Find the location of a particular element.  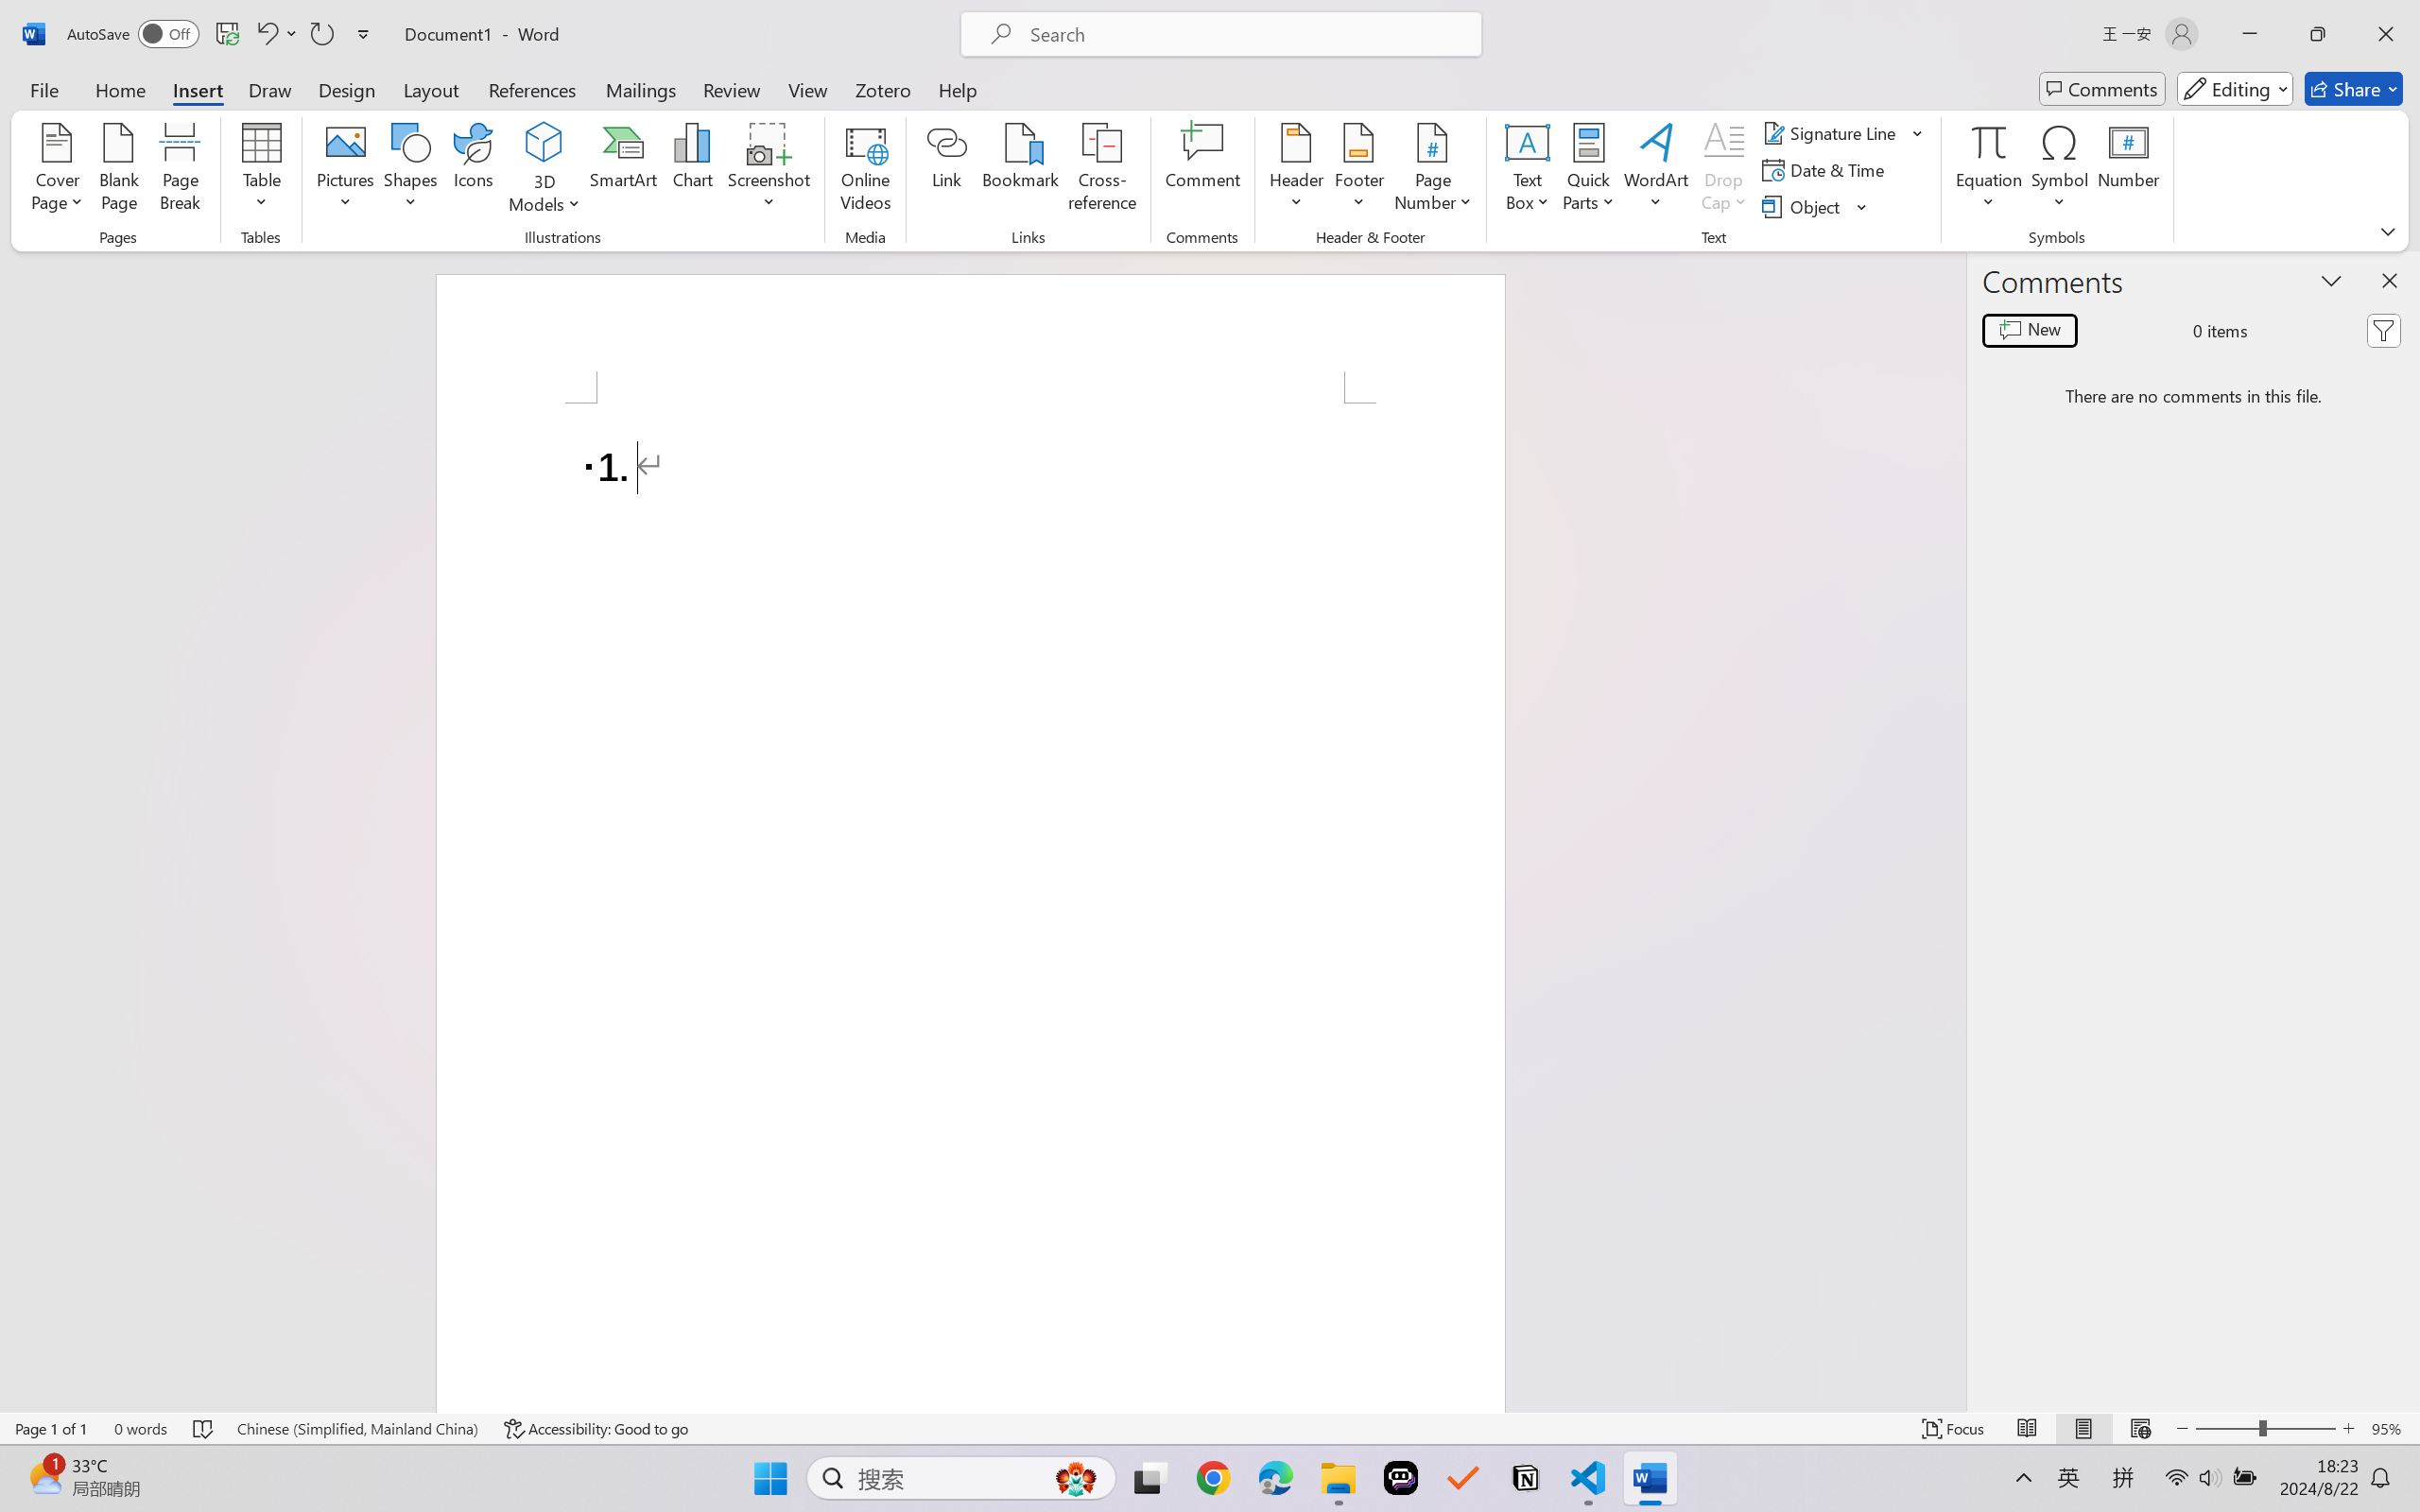

Object... is located at coordinates (1816, 206).